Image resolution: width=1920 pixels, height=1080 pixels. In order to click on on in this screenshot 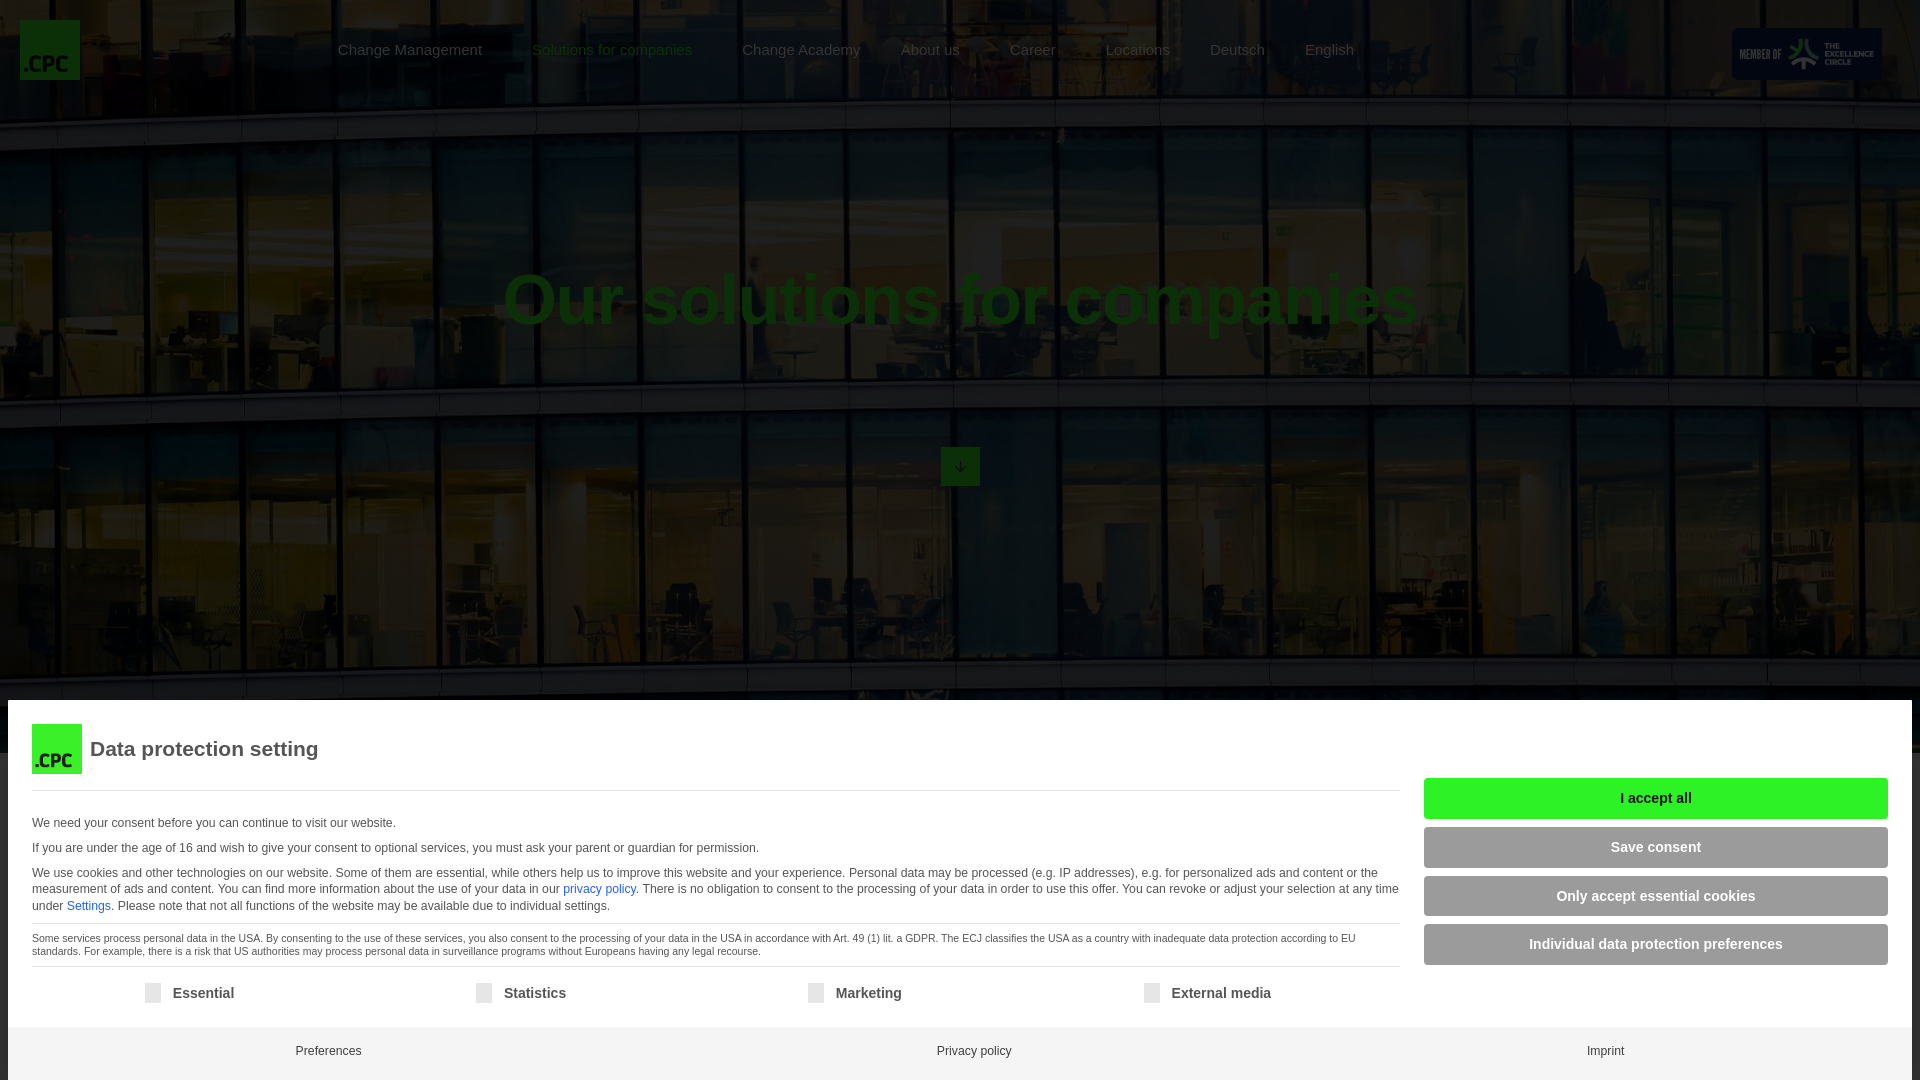, I will do `click(484, 992)`.